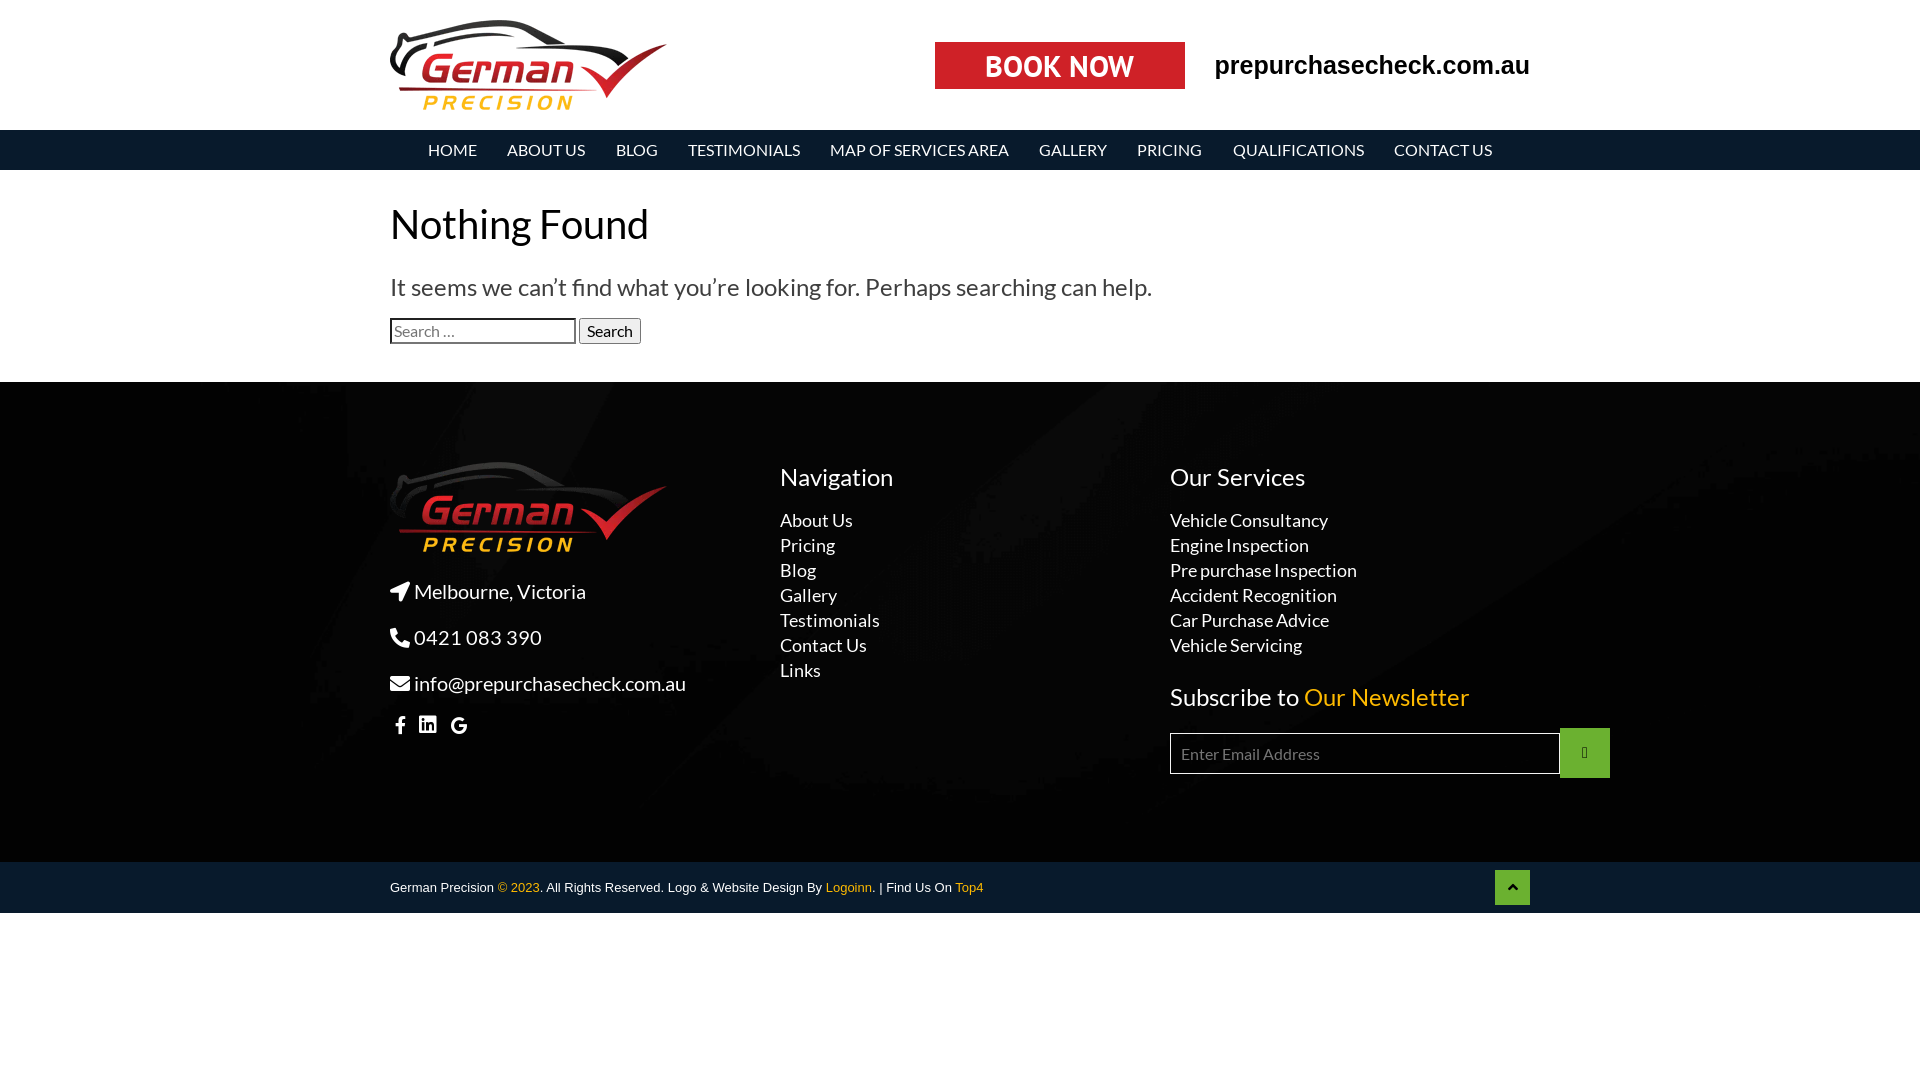 This screenshot has height=1080, width=1920. What do you see at coordinates (459, 726) in the screenshot?
I see `German Precision on Google My Business` at bounding box center [459, 726].